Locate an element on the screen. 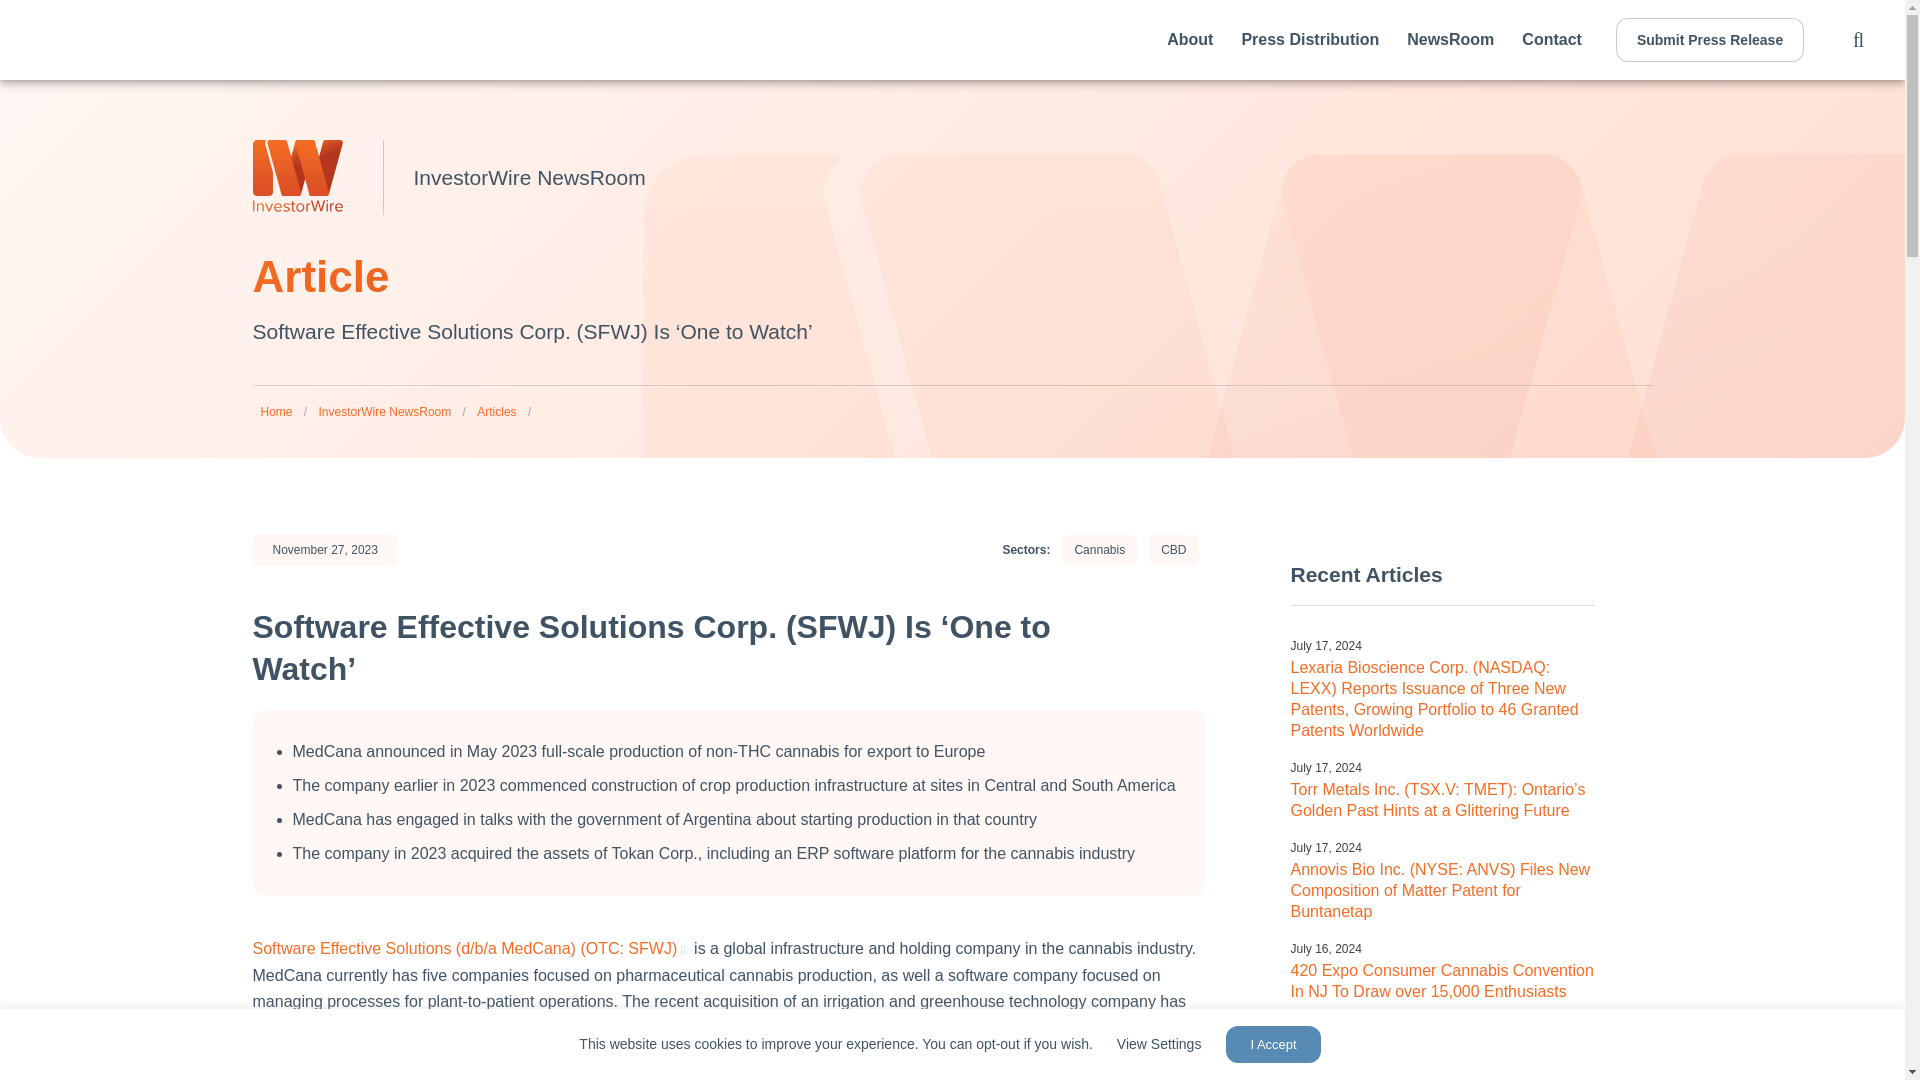  NewsRoom is located at coordinates (1450, 39).